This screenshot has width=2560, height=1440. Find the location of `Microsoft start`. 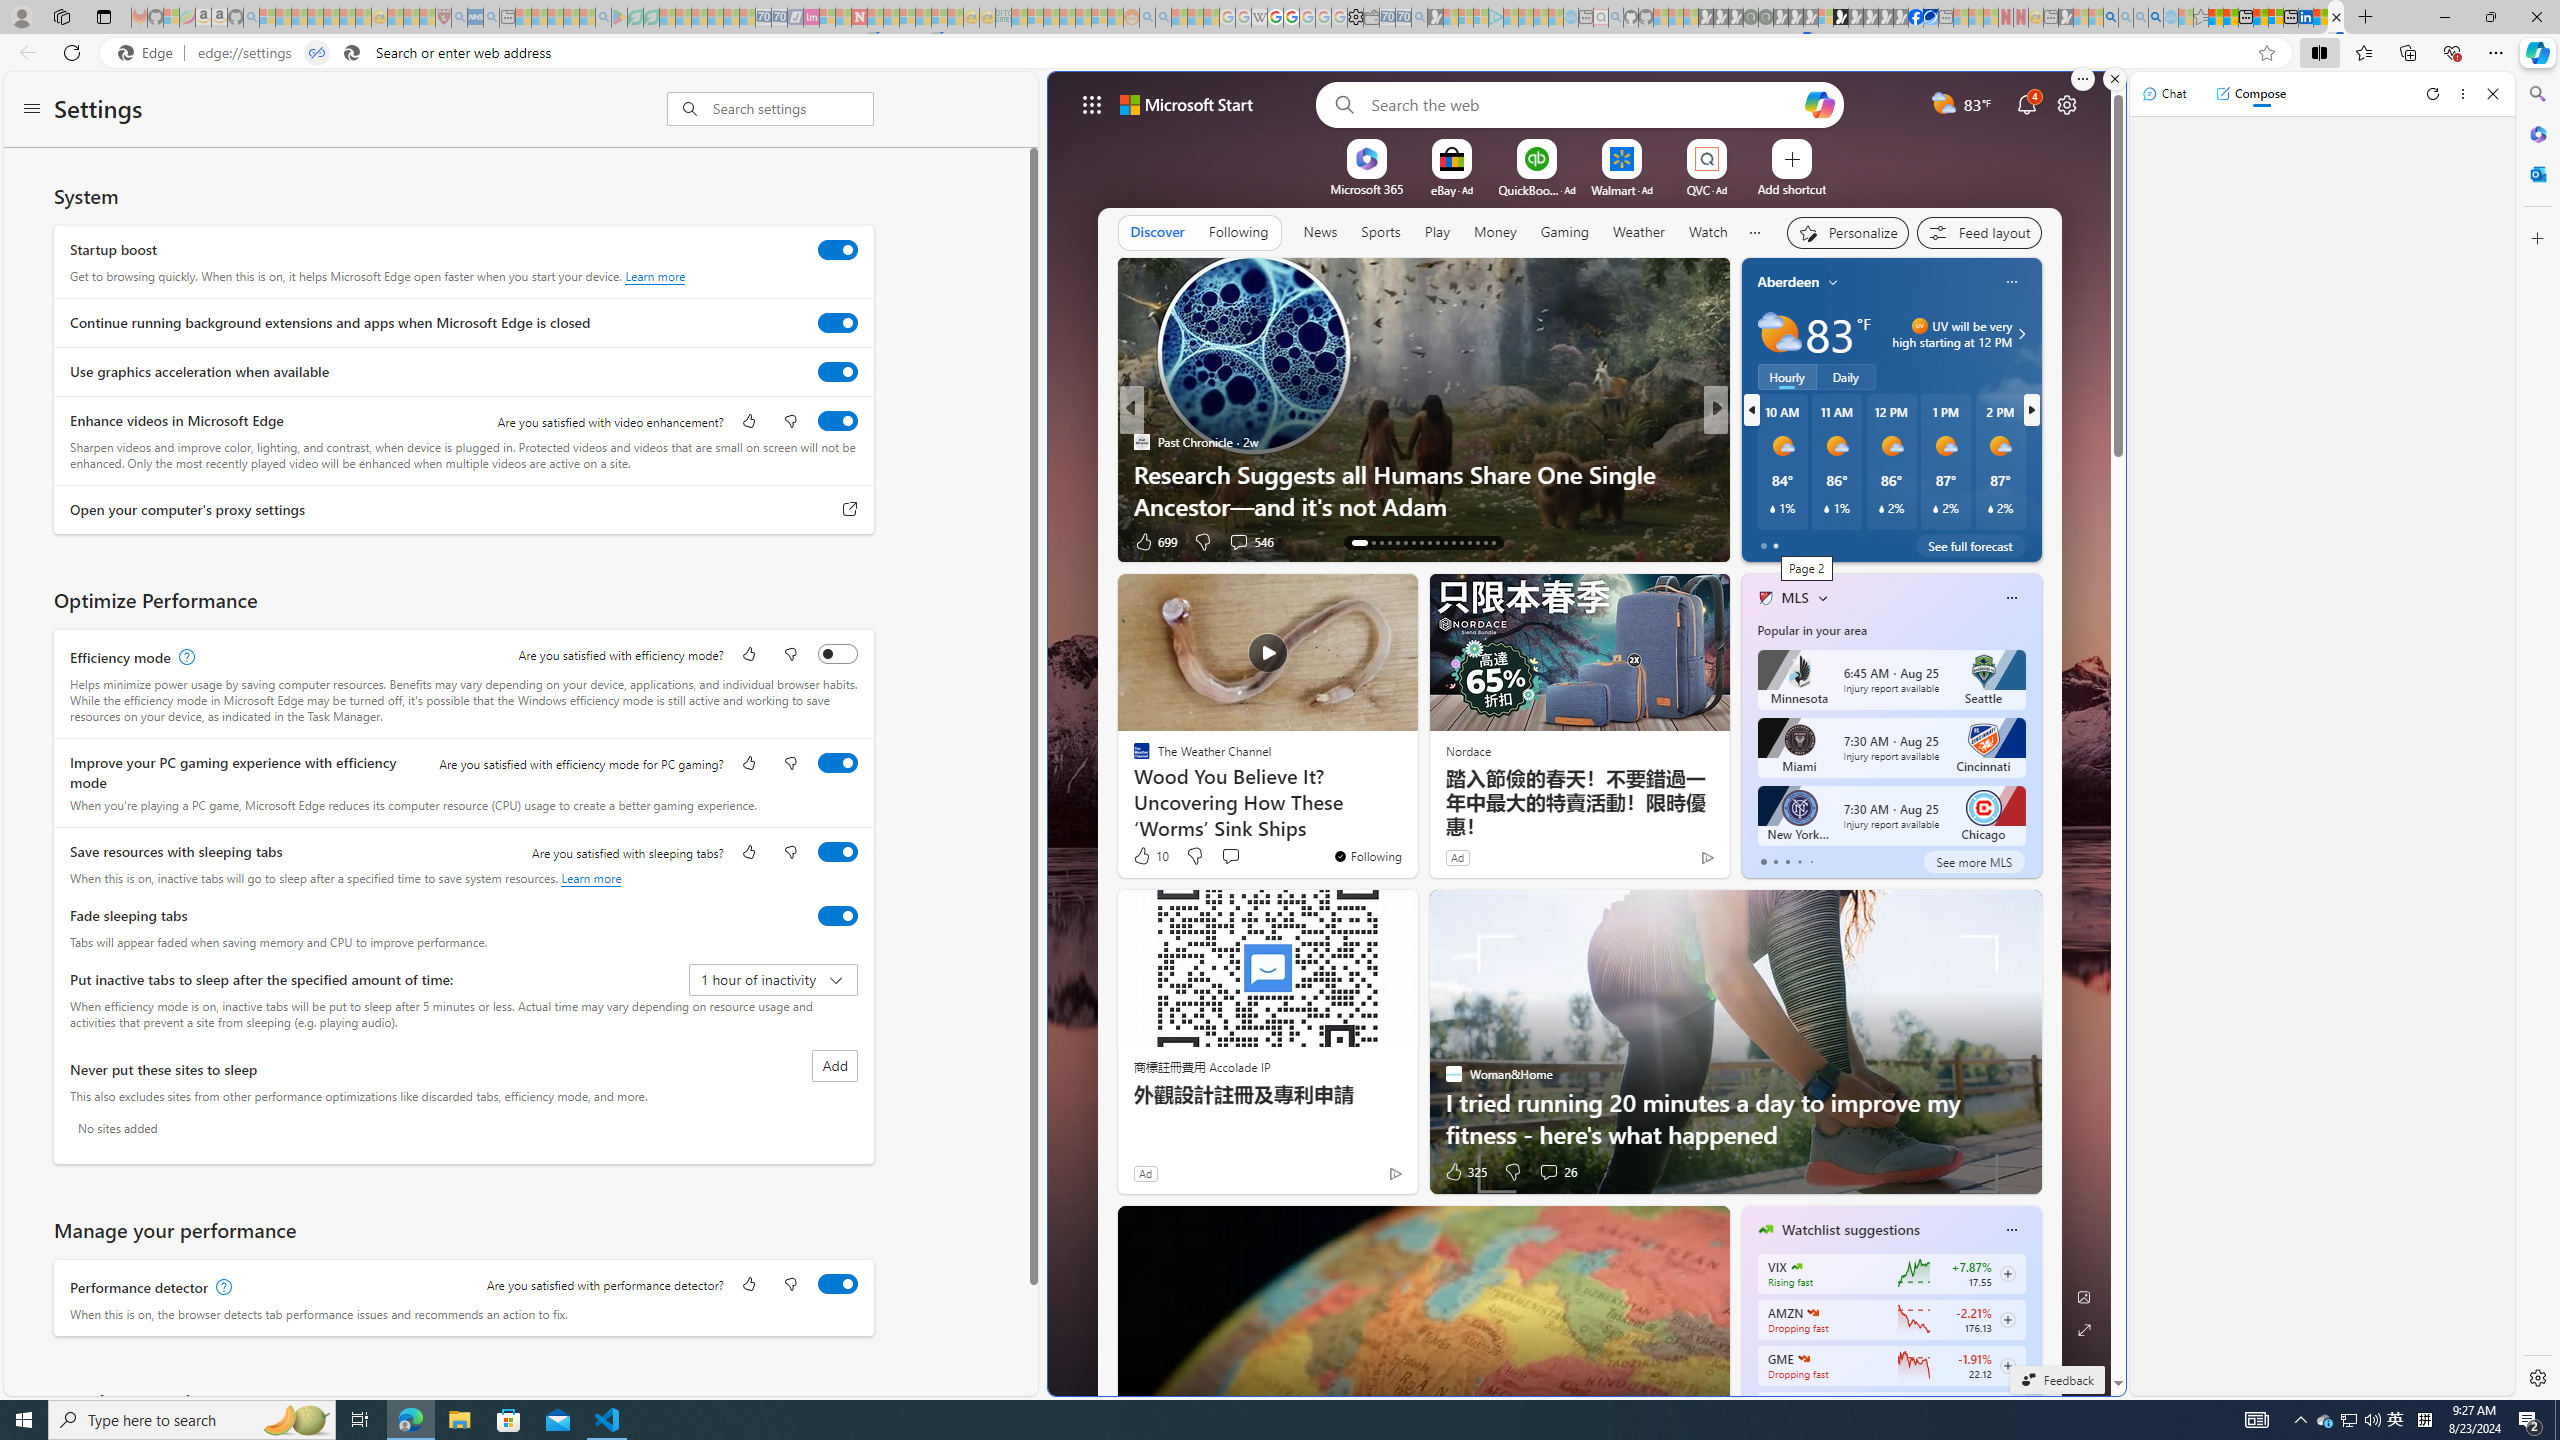

Microsoft start is located at coordinates (1186, 104).